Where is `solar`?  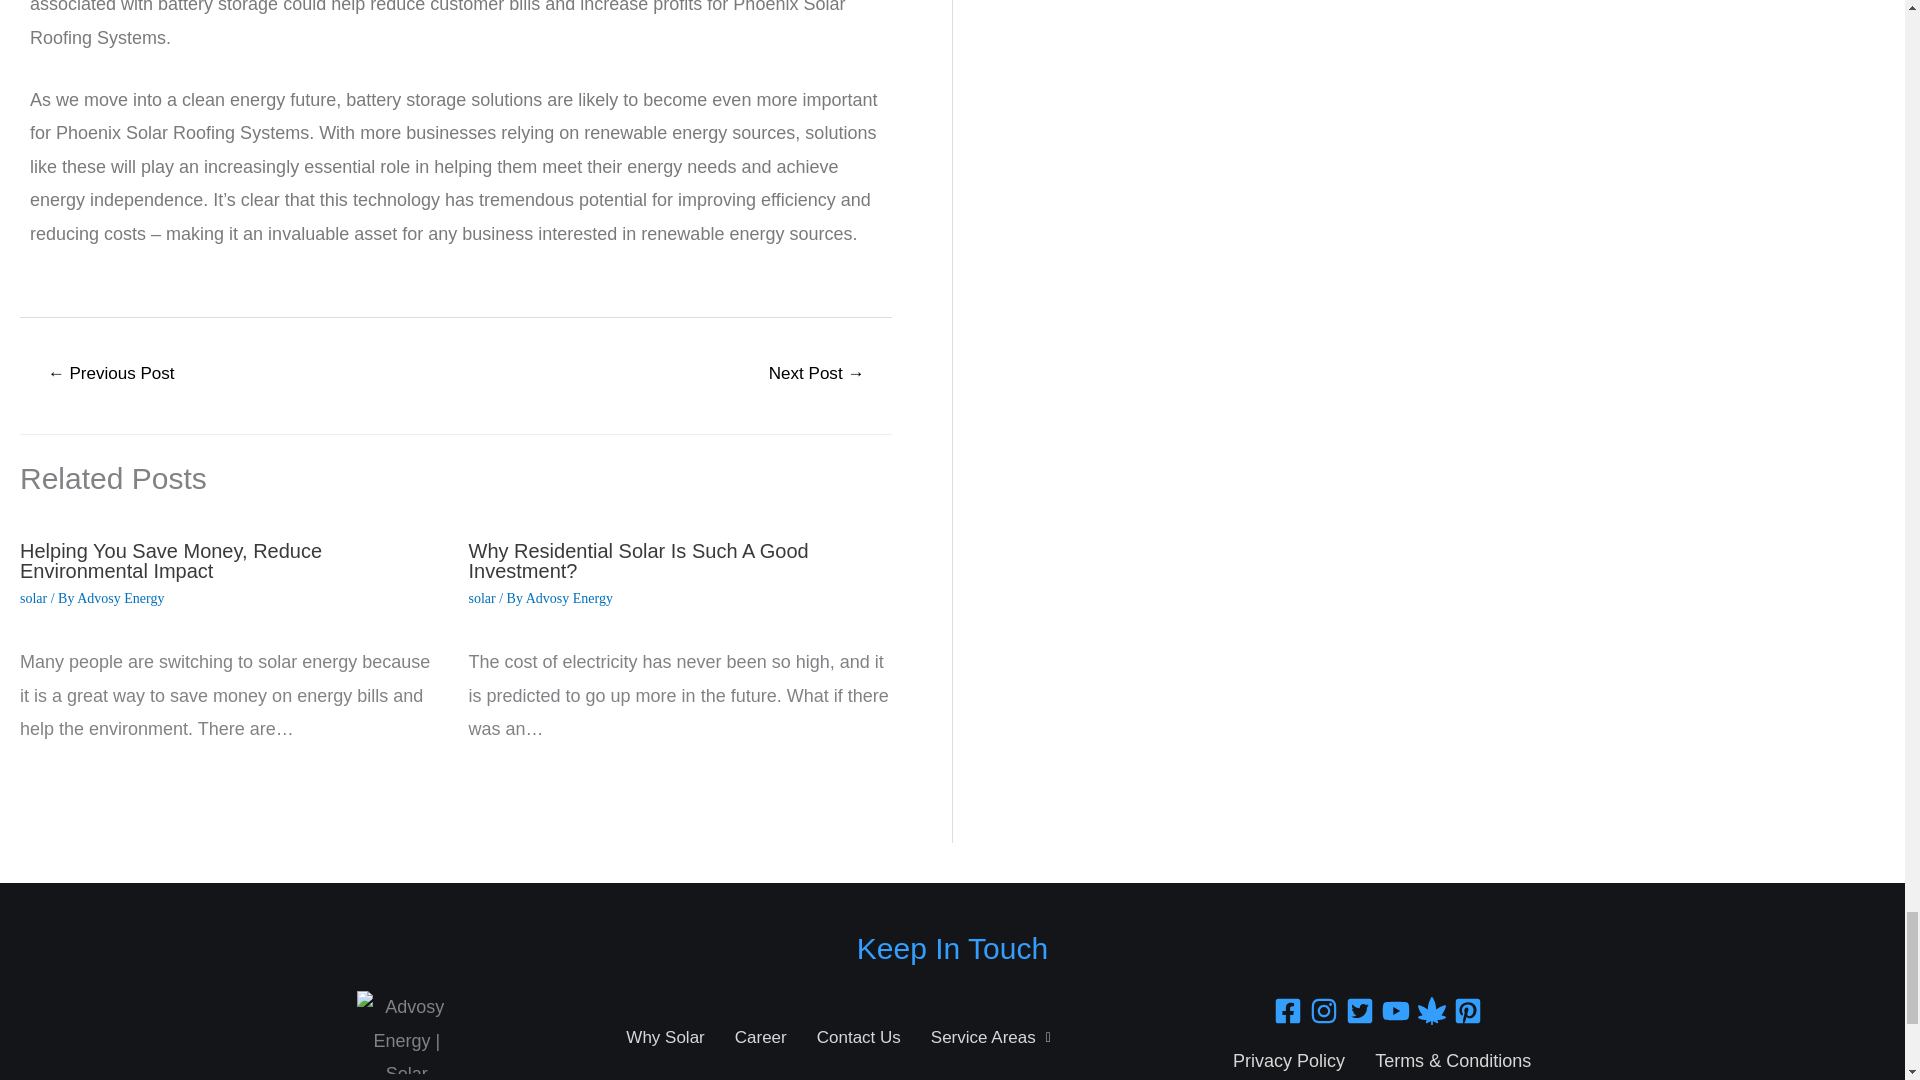
solar is located at coordinates (32, 598).